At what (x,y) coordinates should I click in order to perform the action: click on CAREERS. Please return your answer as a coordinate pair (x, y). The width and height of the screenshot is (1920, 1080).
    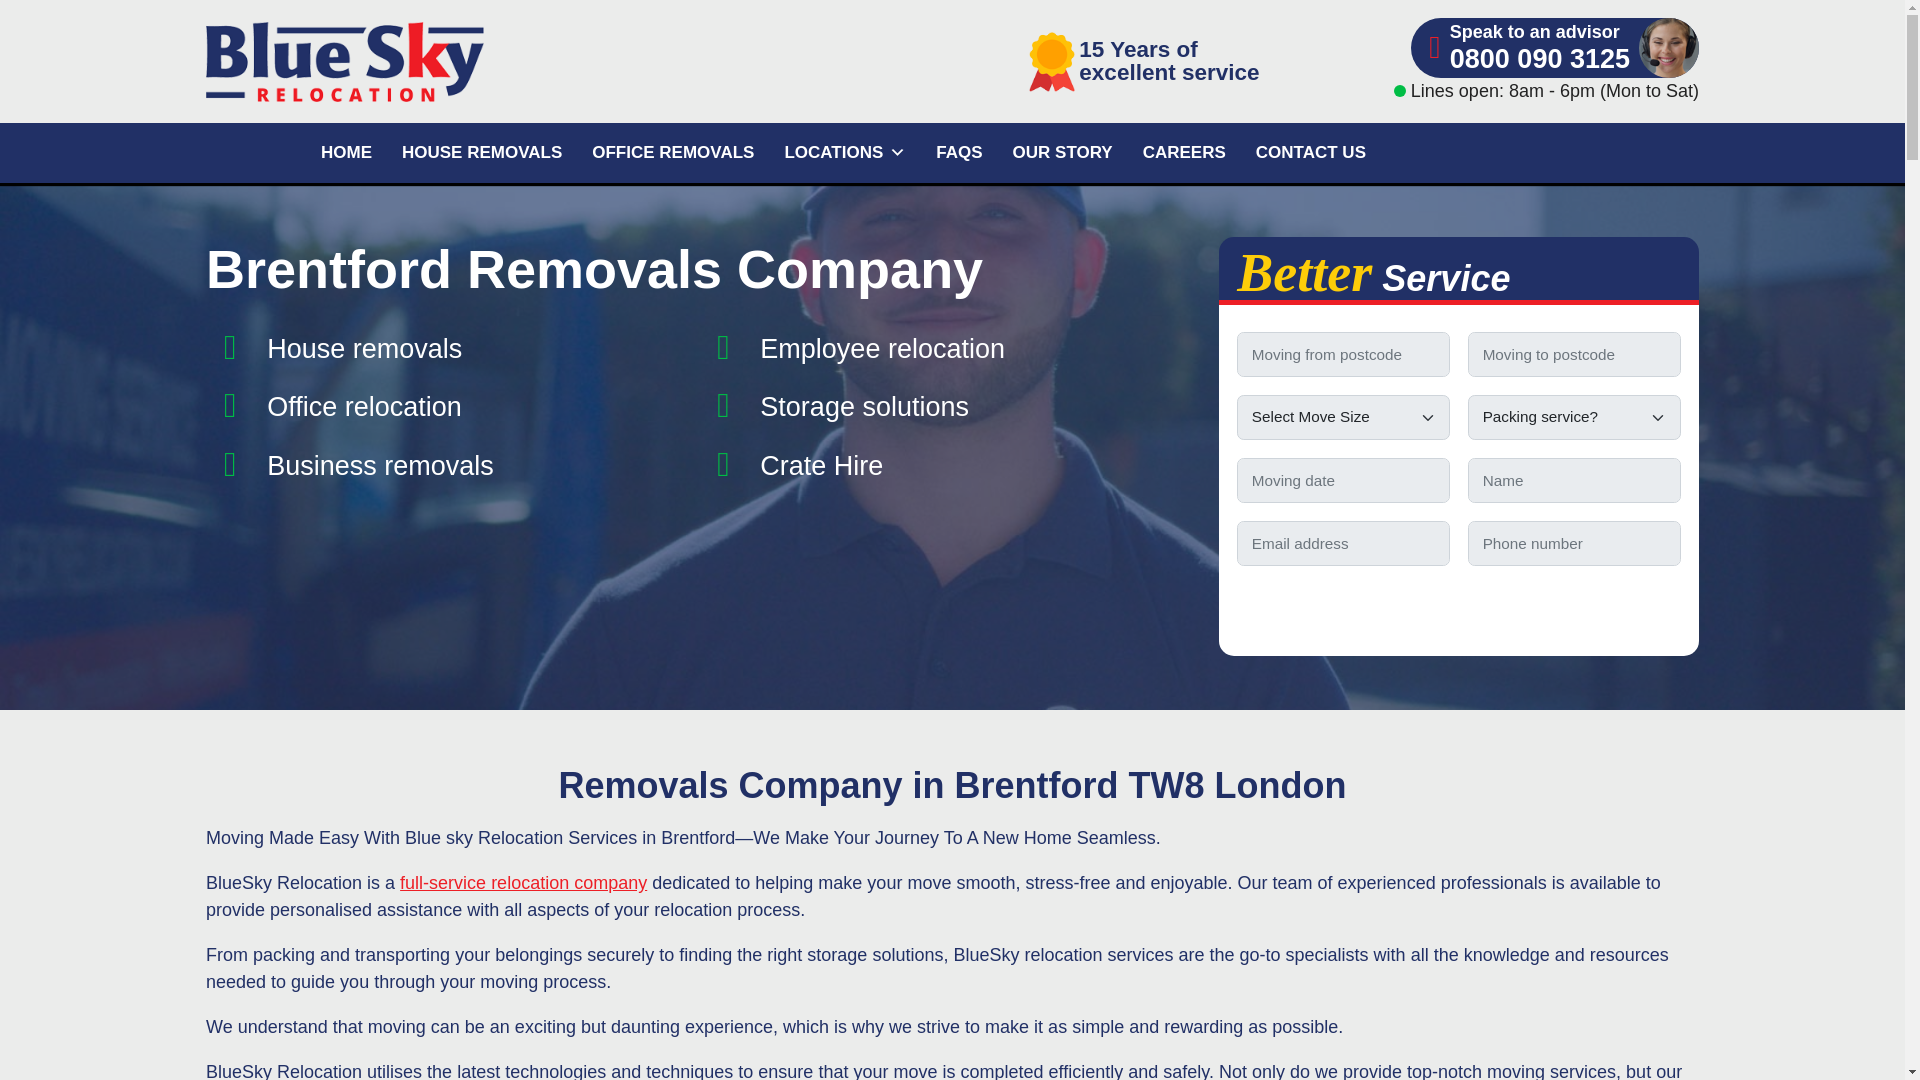
    Looking at the image, I should click on (1184, 152).